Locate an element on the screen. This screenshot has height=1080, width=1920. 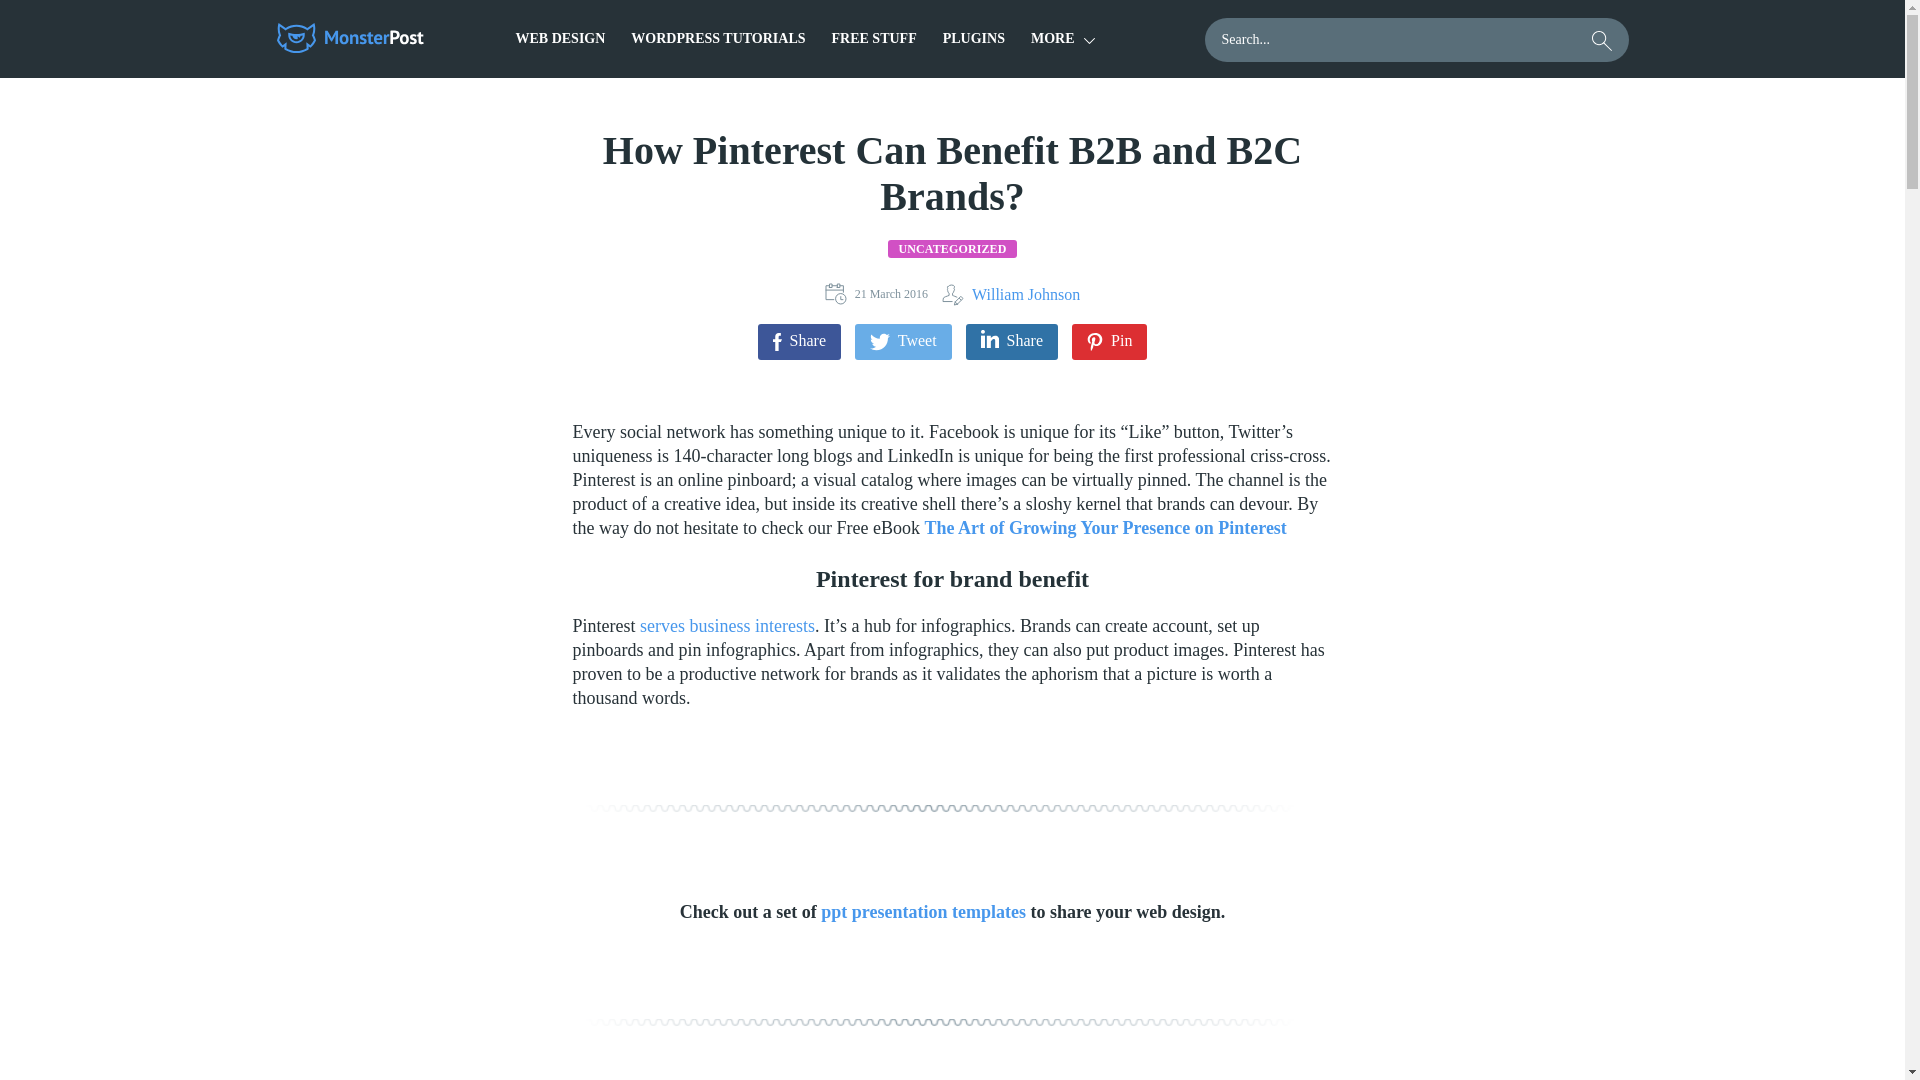
ppt presentation templates is located at coordinates (923, 912).